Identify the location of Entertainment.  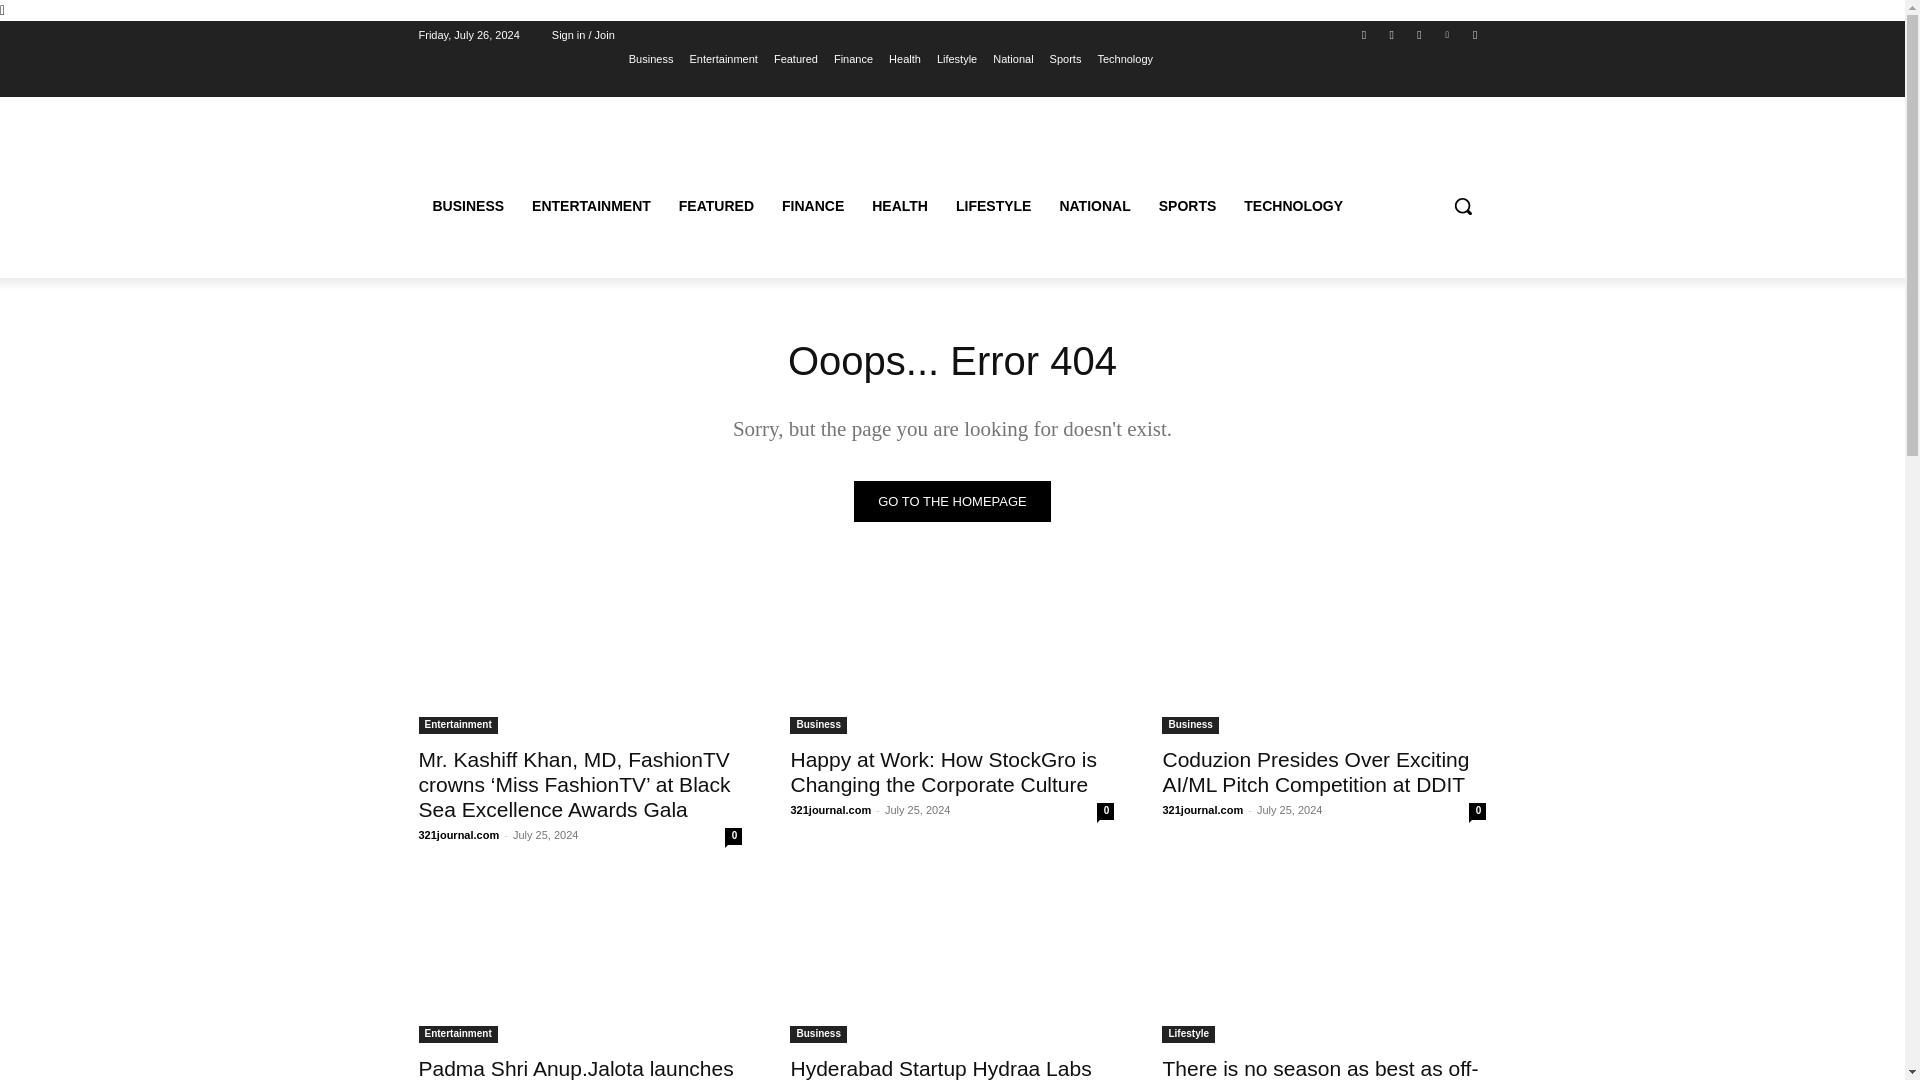
(722, 59).